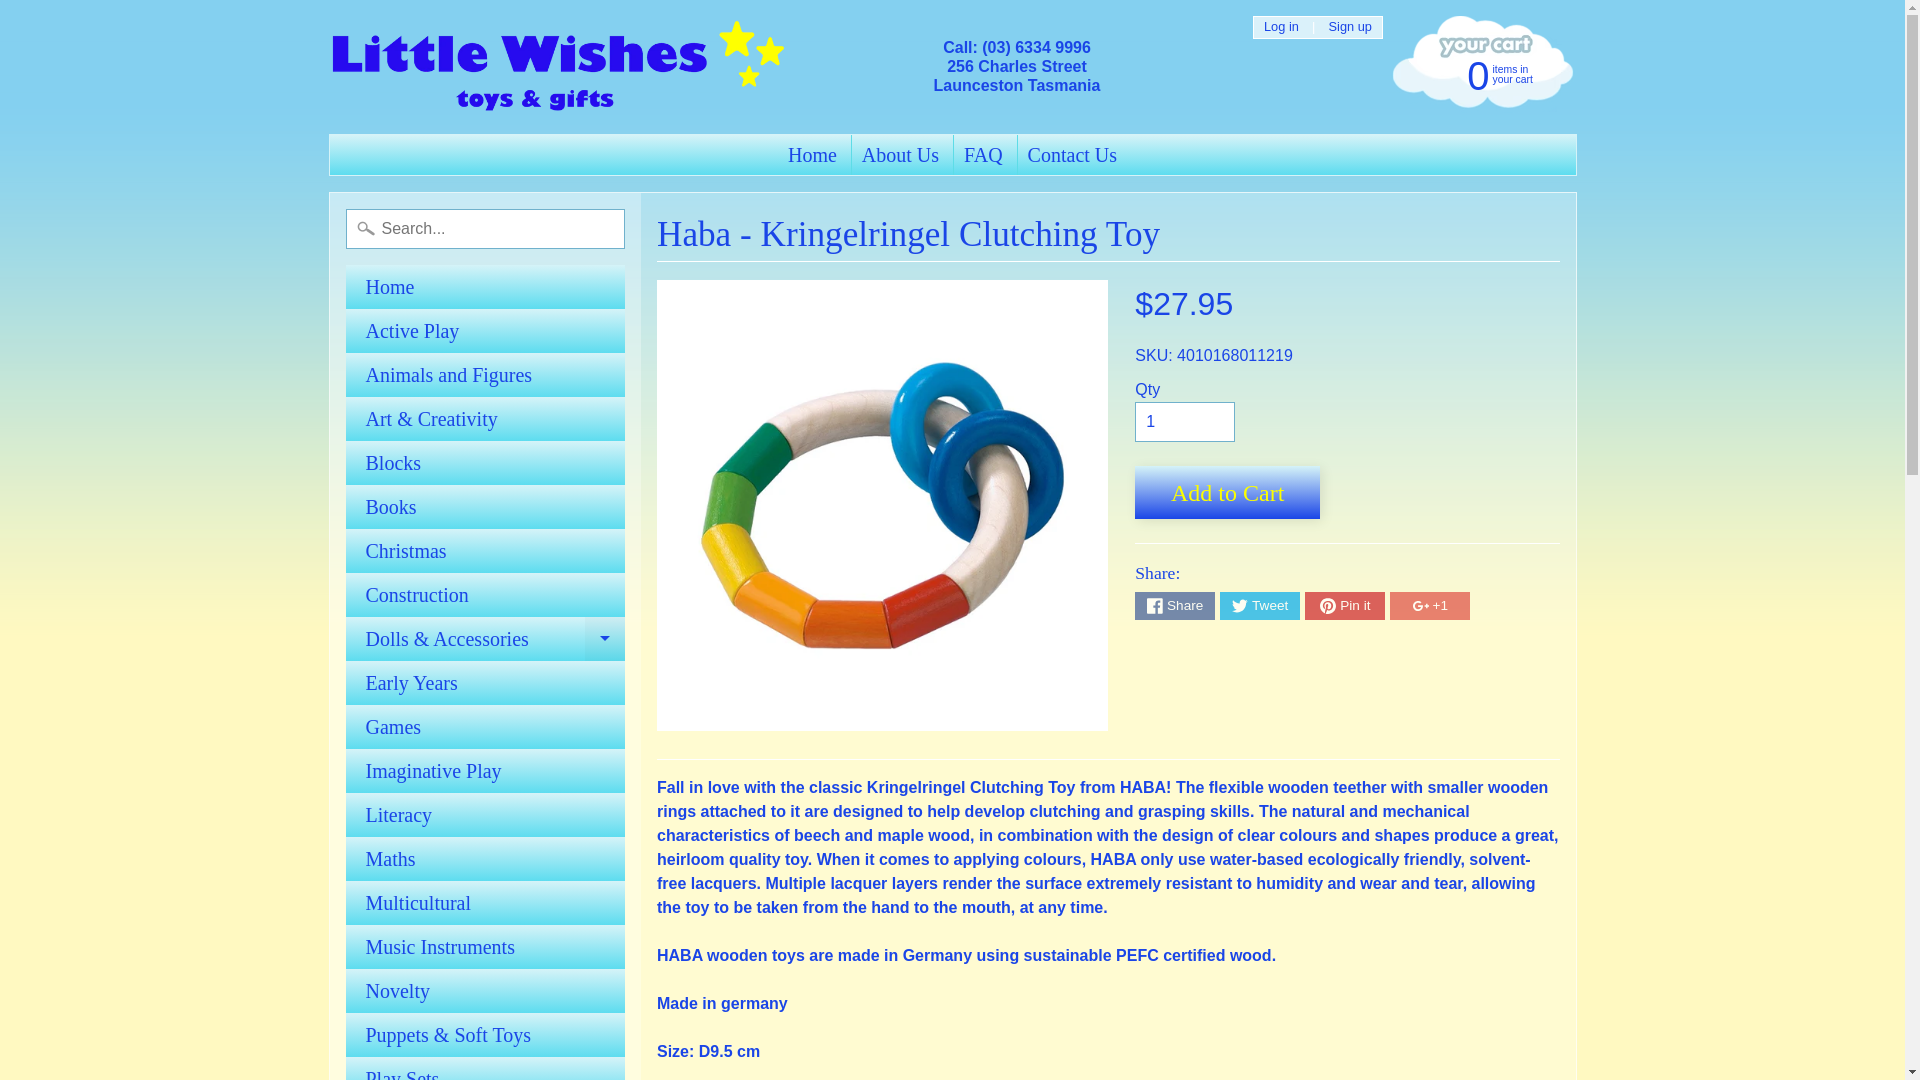  What do you see at coordinates (605, 638) in the screenshot?
I see `Expand child menu` at bounding box center [605, 638].